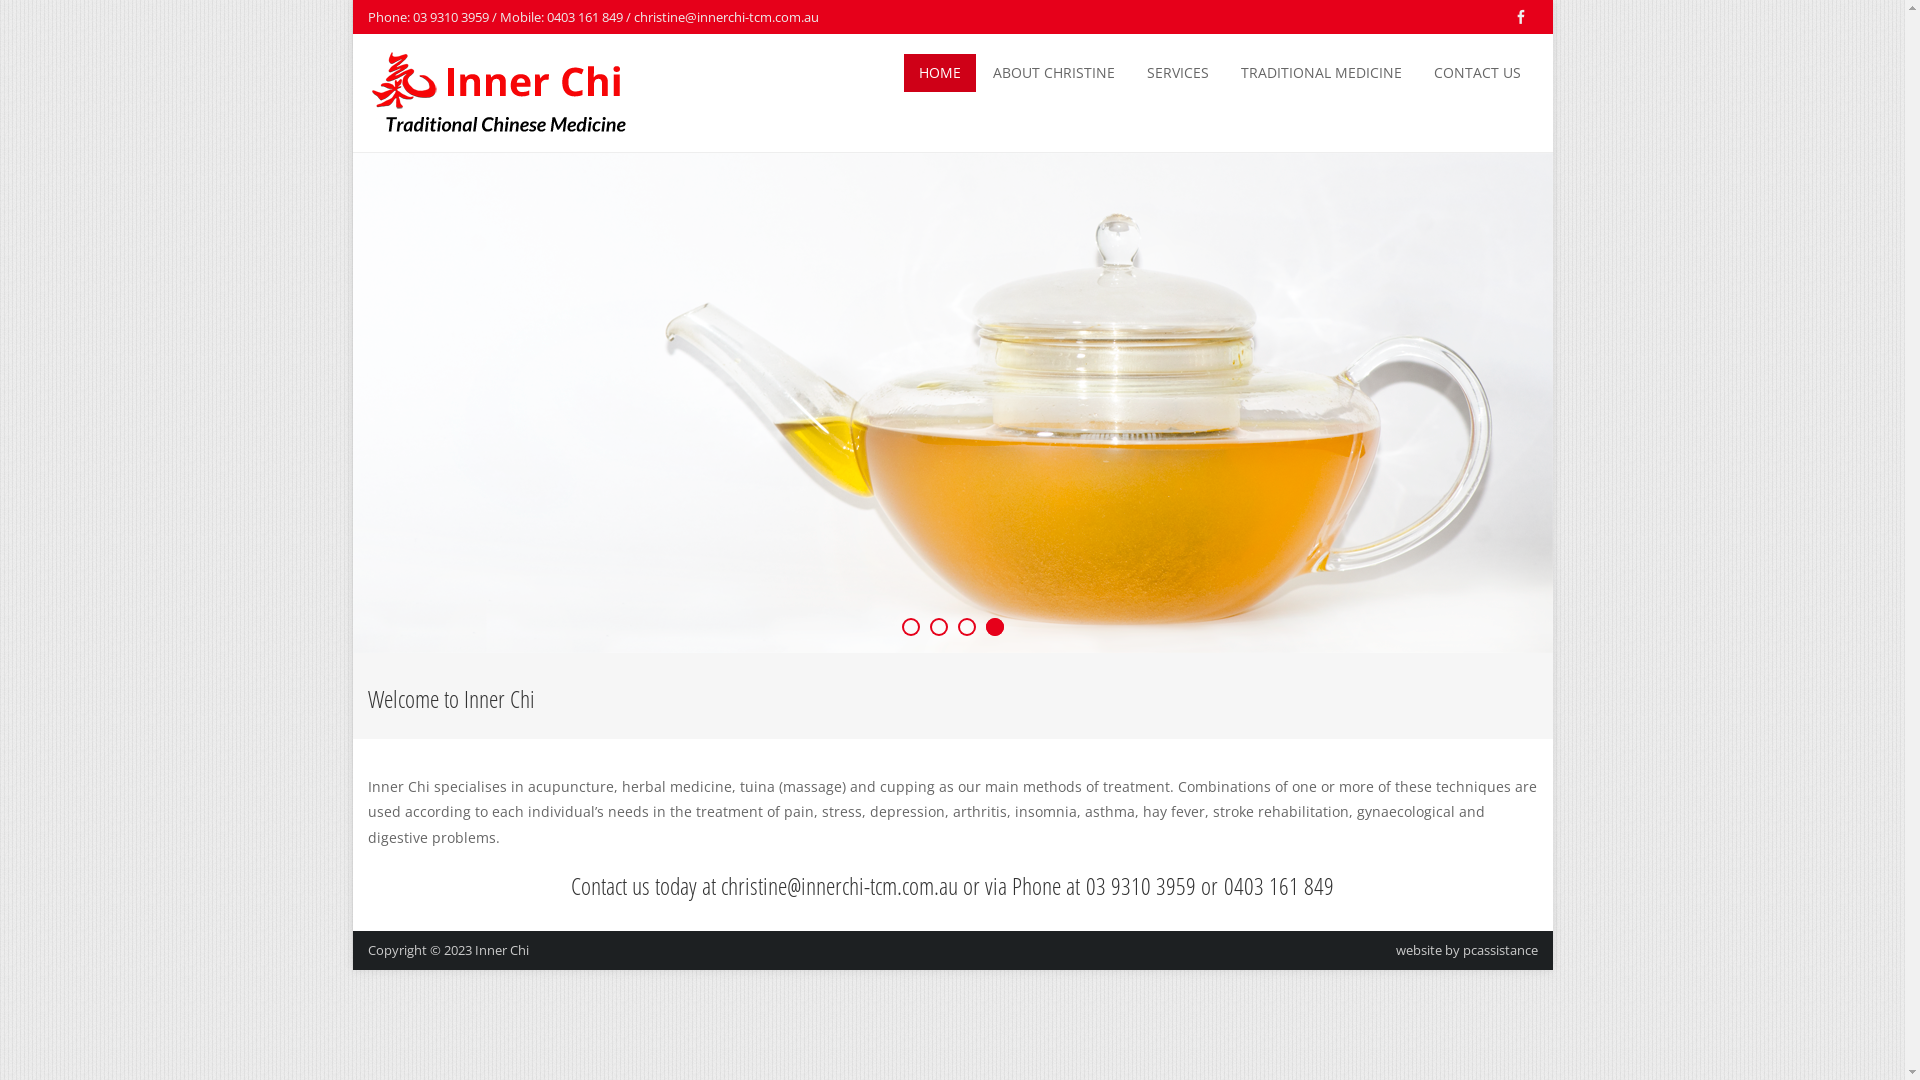 This screenshot has width=1920, height=1080. I want to click on 1, so click(911, 627).